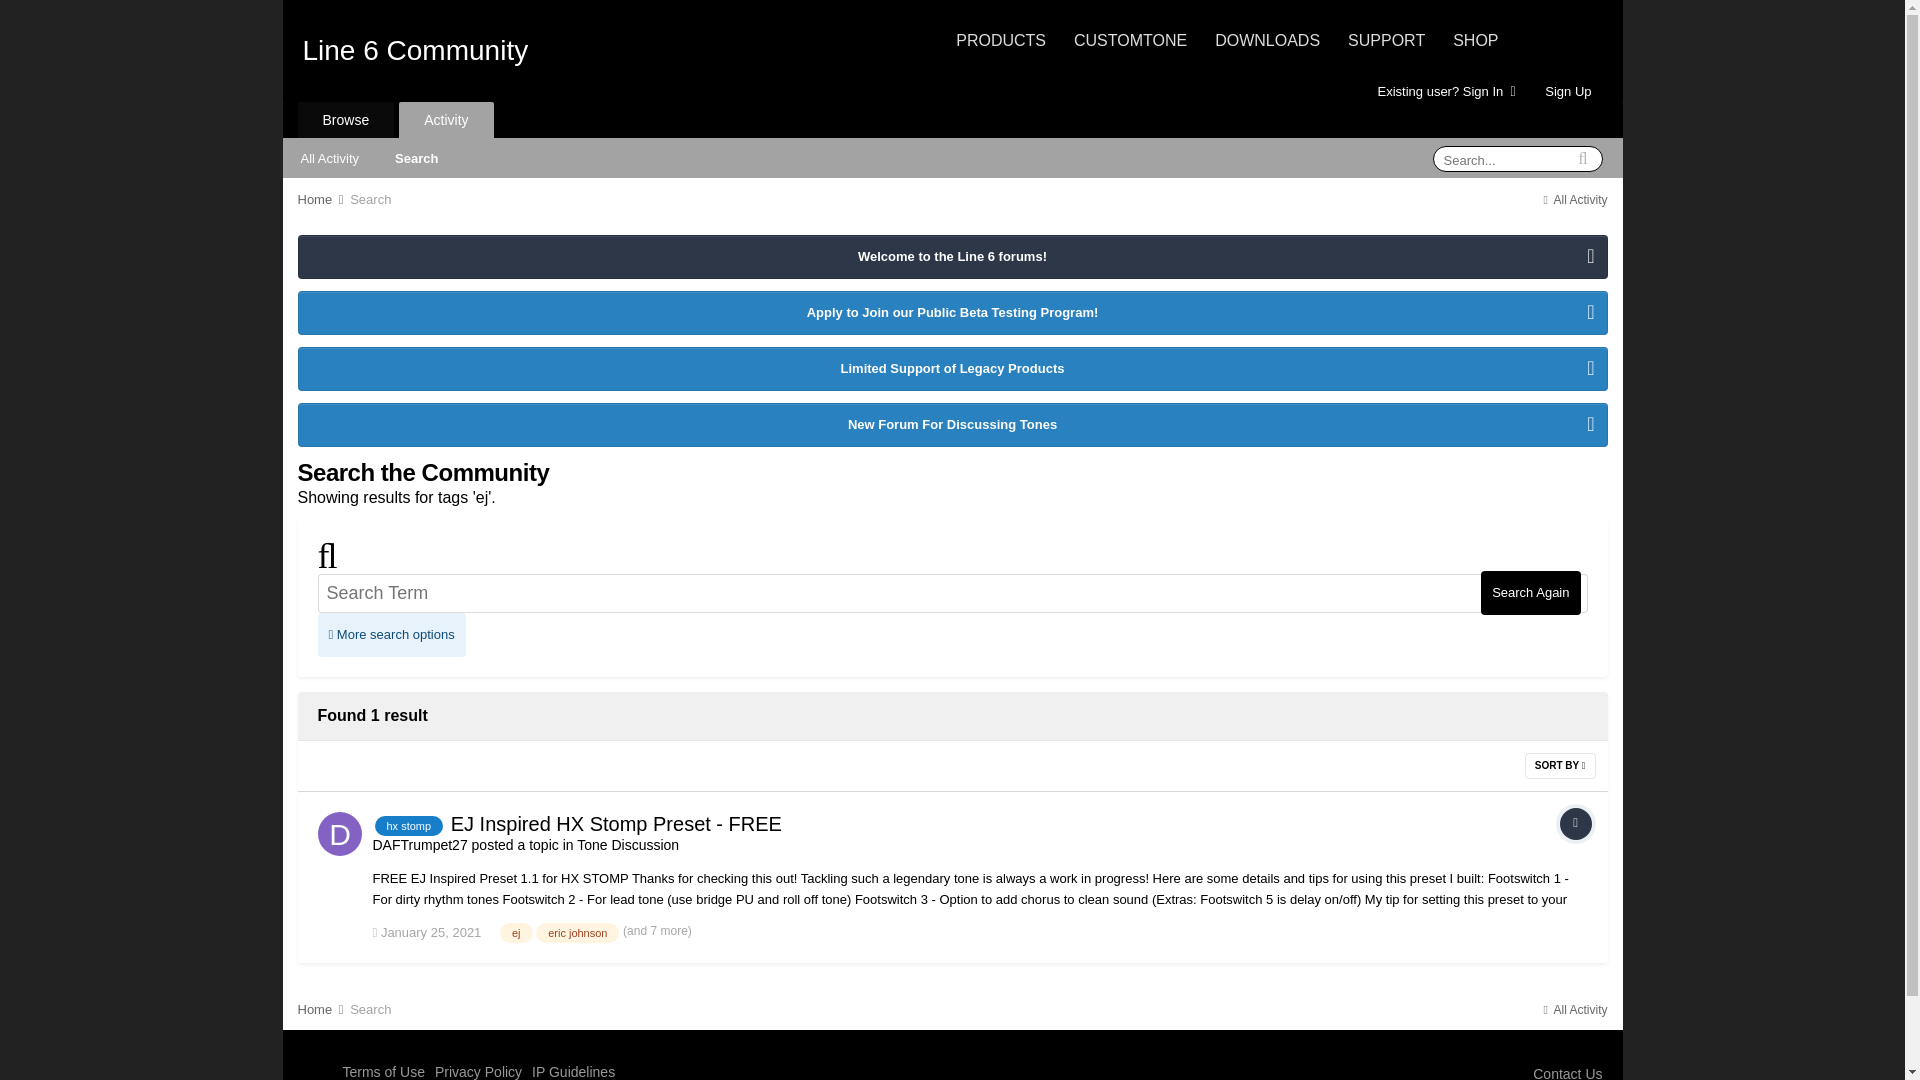  I want to click on Limited Support of Legacy Products, so click(951, 368).